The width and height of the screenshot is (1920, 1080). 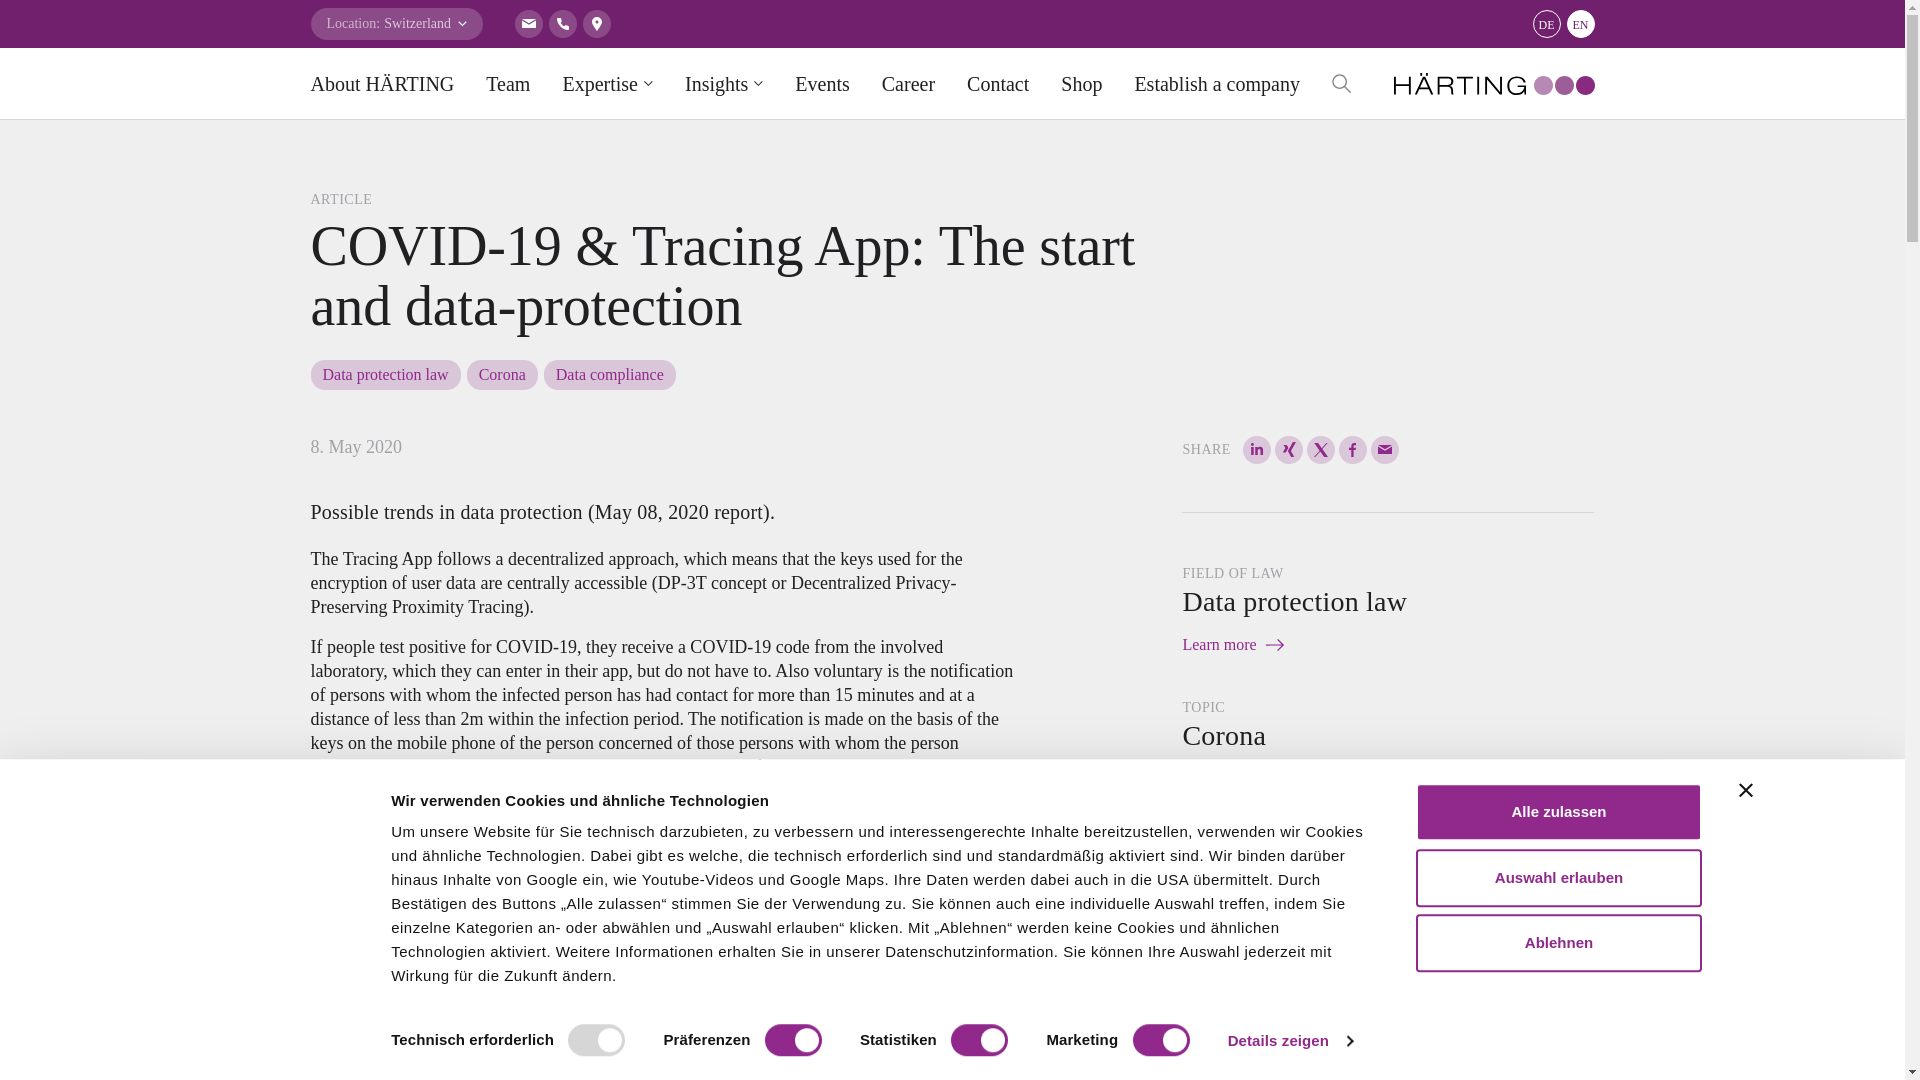 What do you see at coordinates (1558, 942) in the screenshot?
I see `Ablehnen` at bounding box center [1558, 942].